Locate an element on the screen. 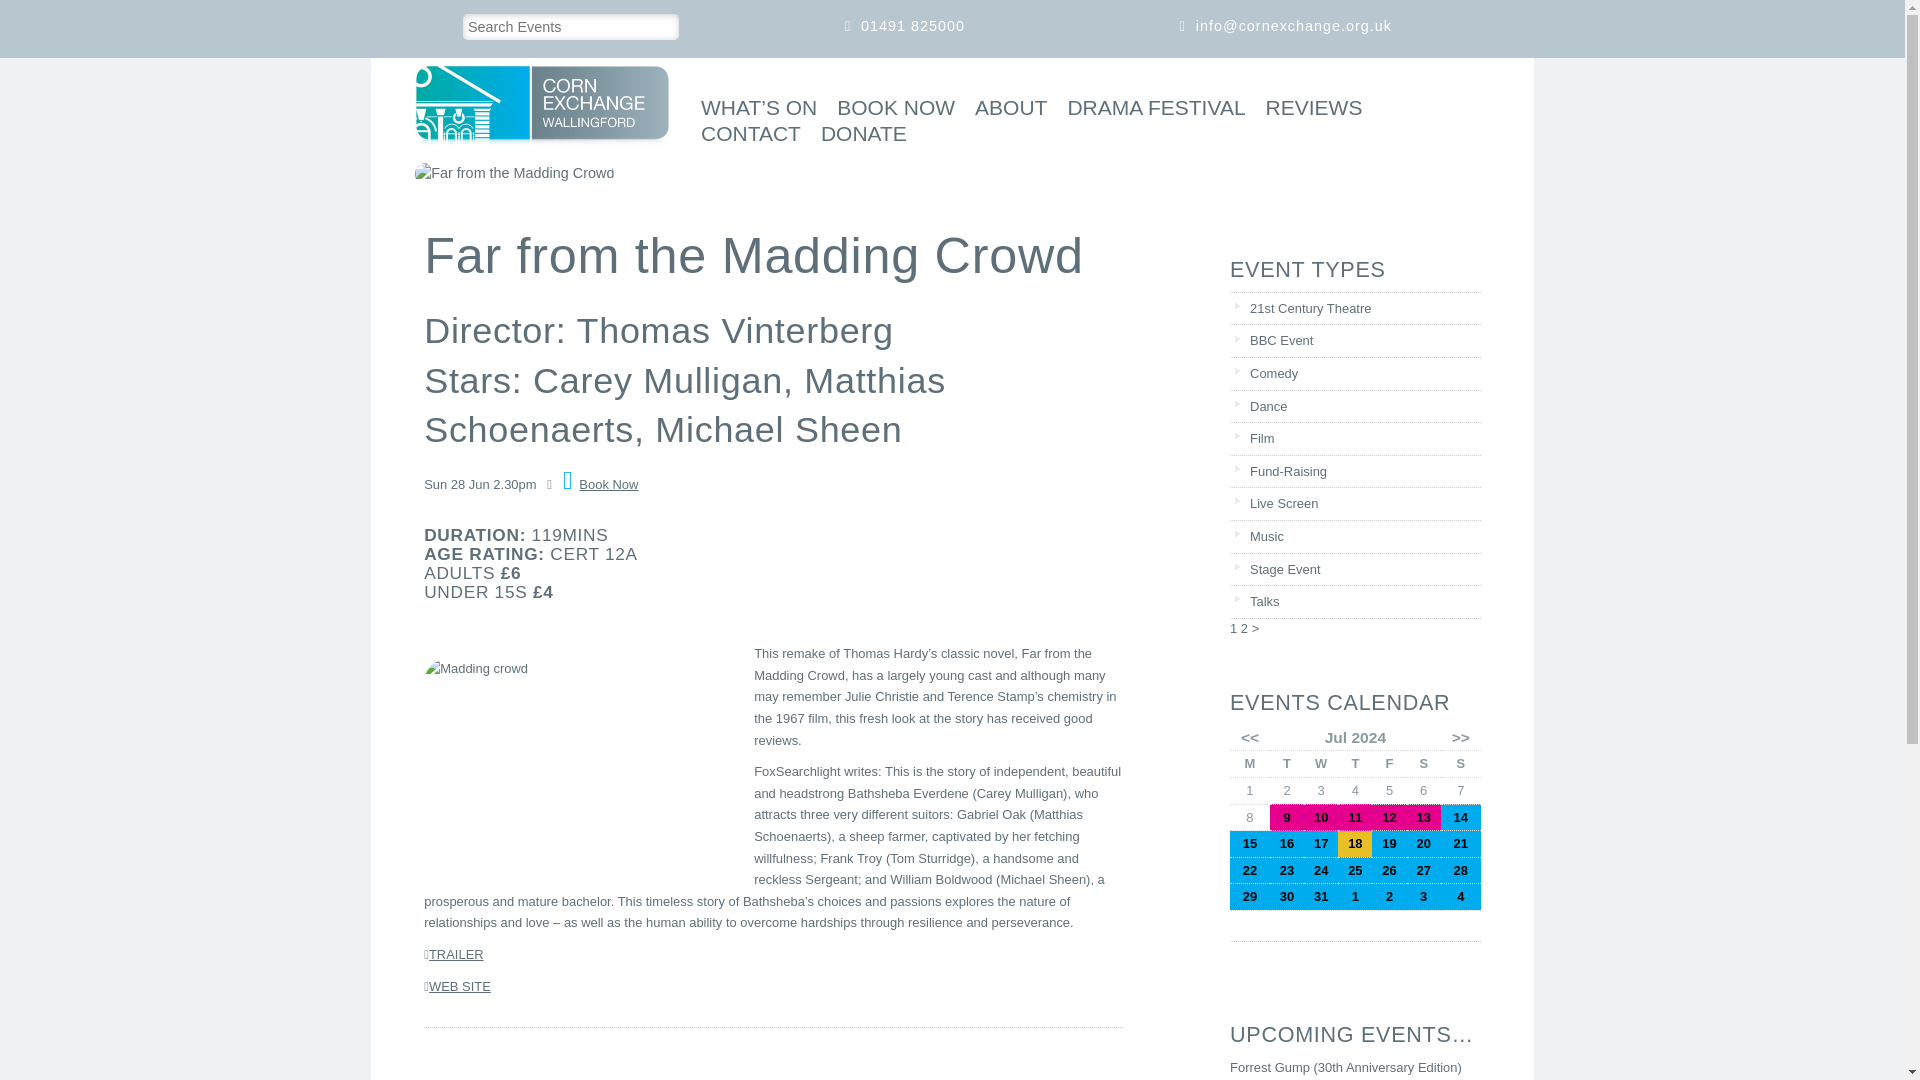 This screenshot has height=1080, width=1920. DONATE is located at coordinates (859, 136).